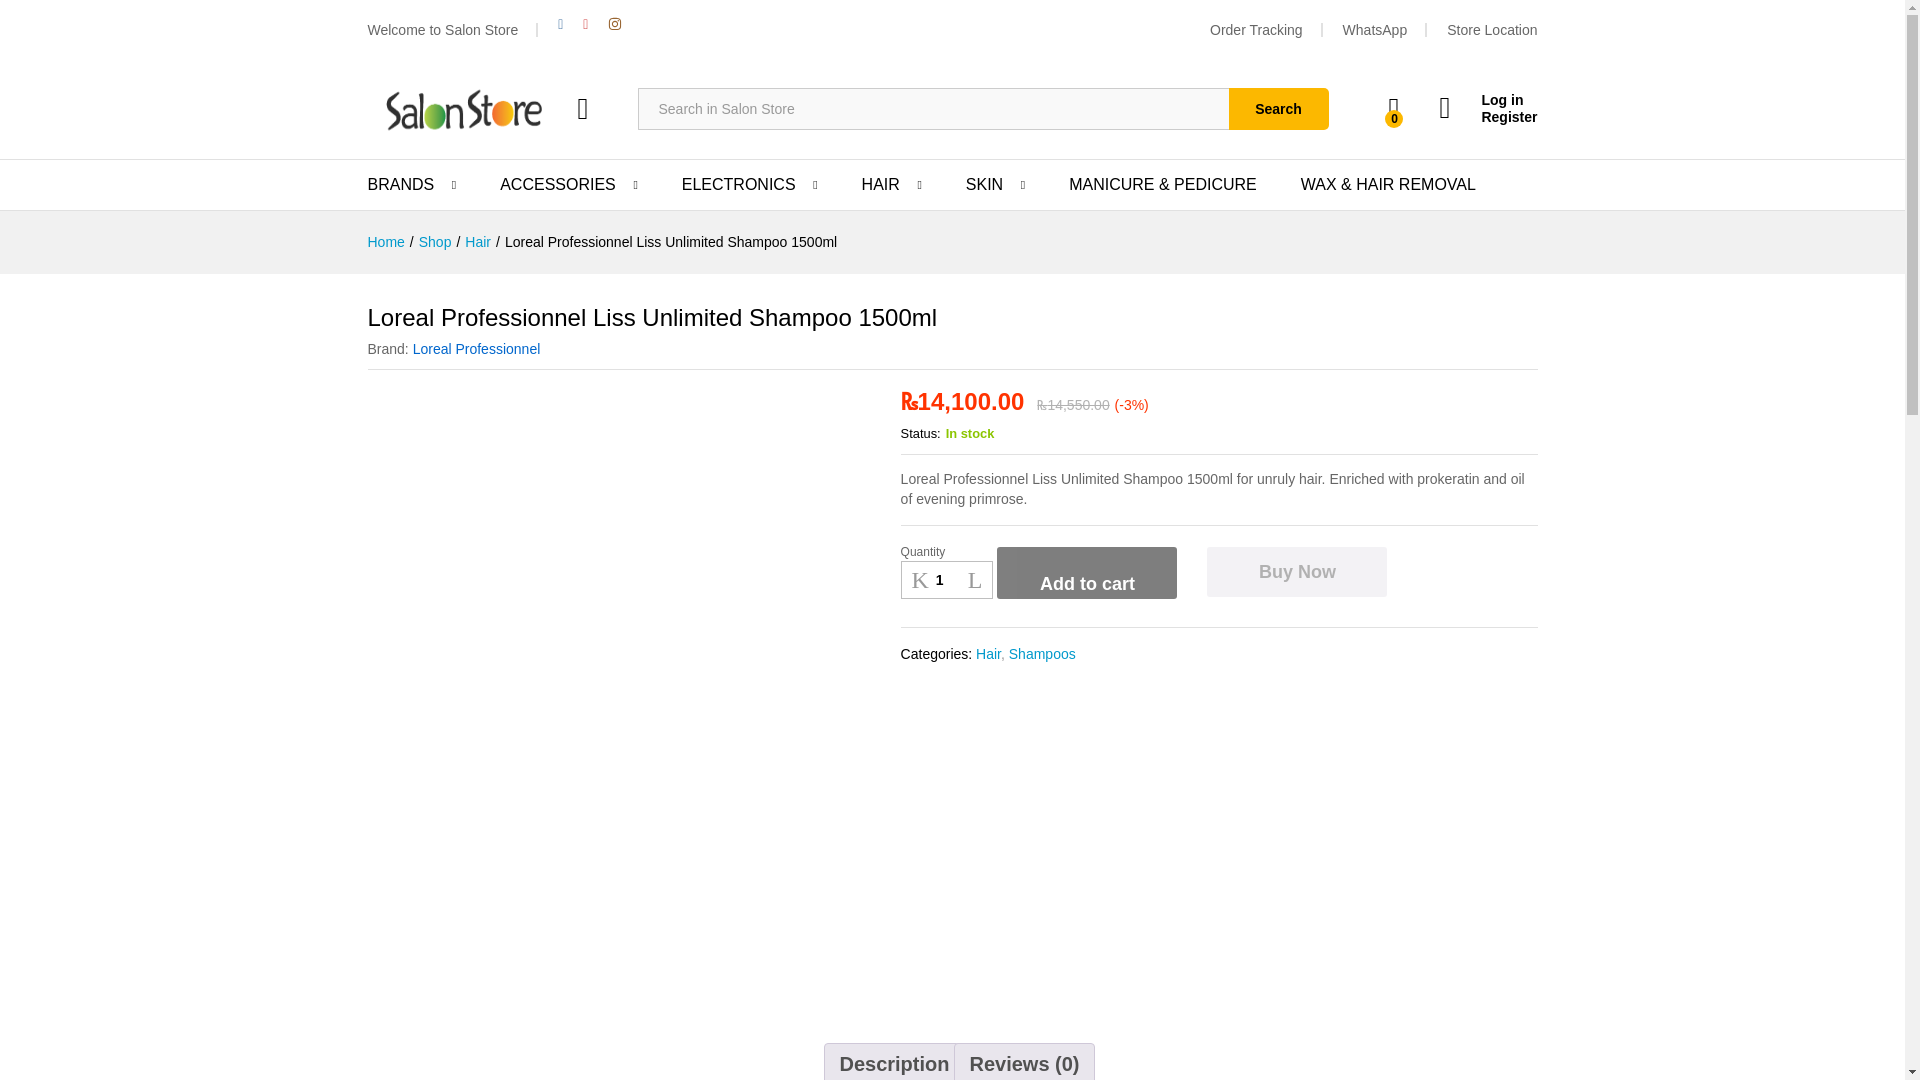 Image resolution: width=1920 pixels, height=1080 pixels. I want to click on 1, so click(947, 580).